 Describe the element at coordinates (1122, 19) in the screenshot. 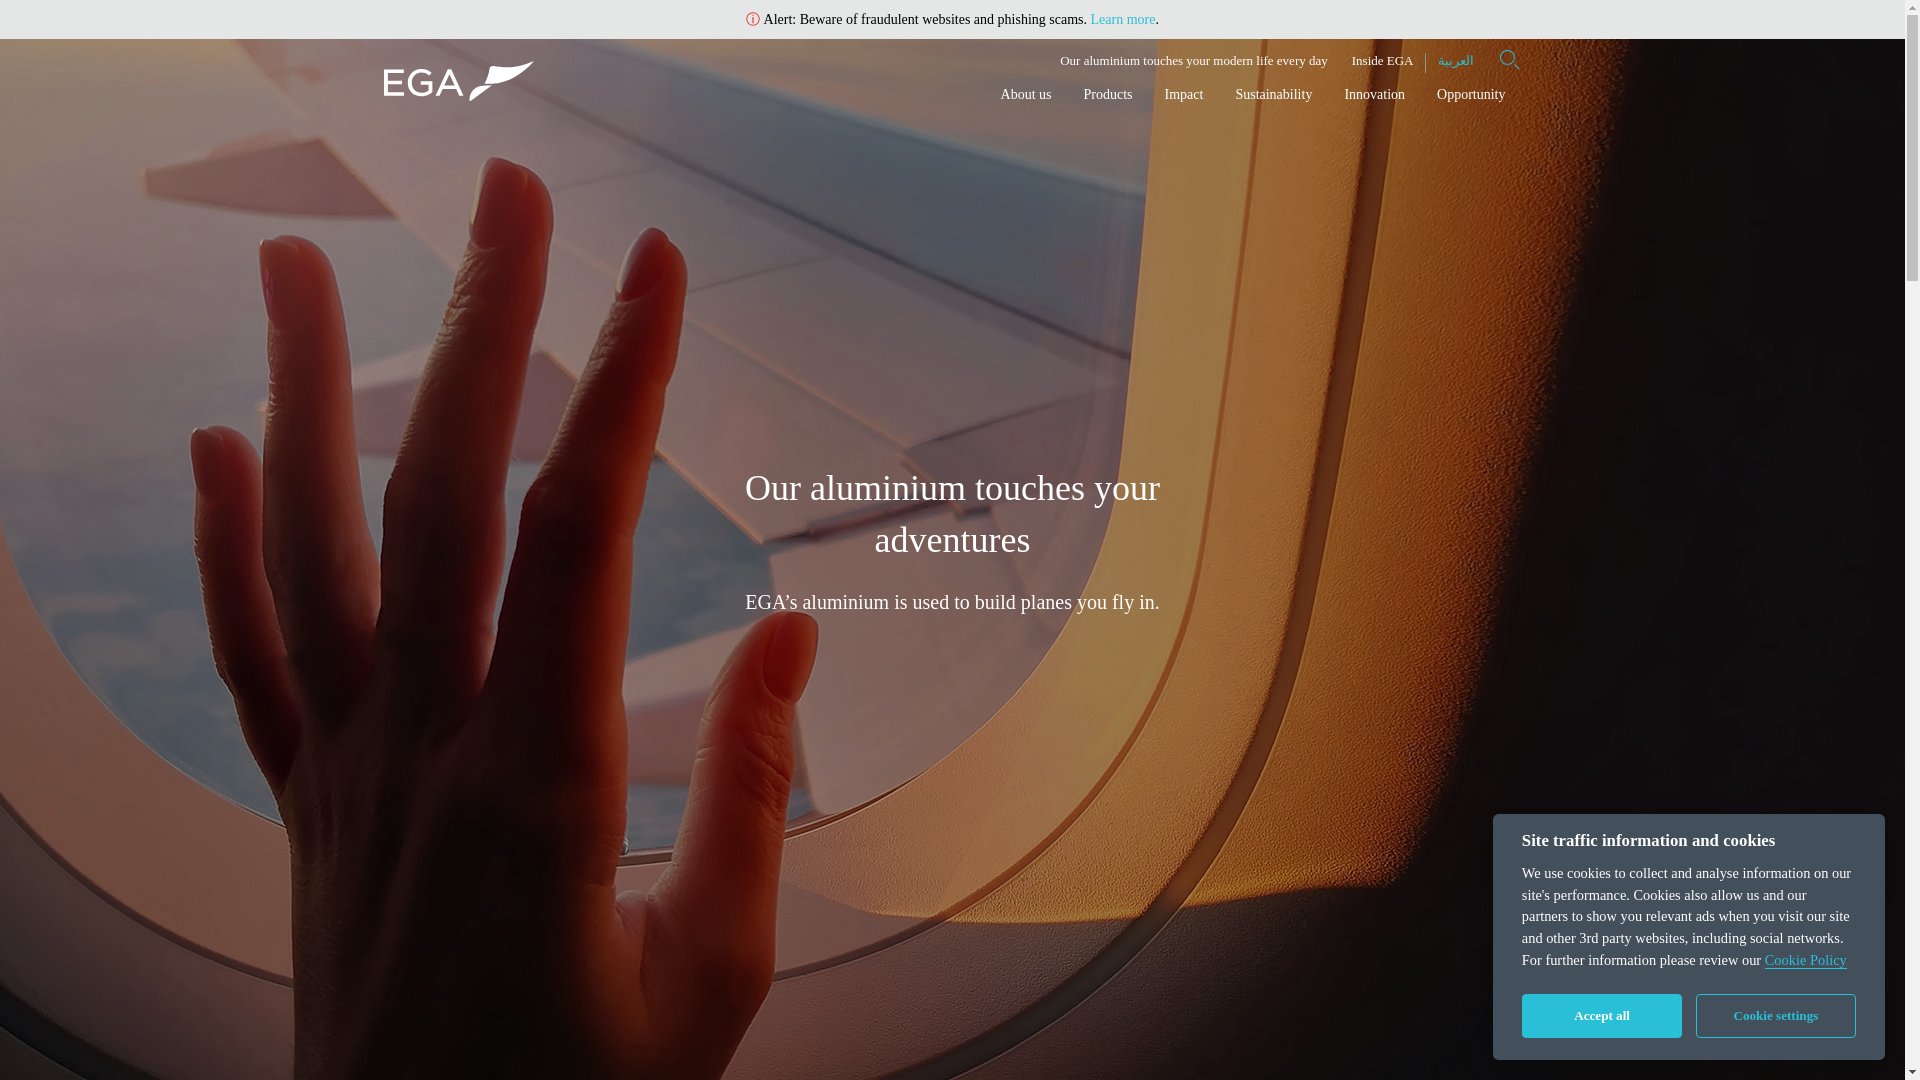

I see `Learn more` at that location.